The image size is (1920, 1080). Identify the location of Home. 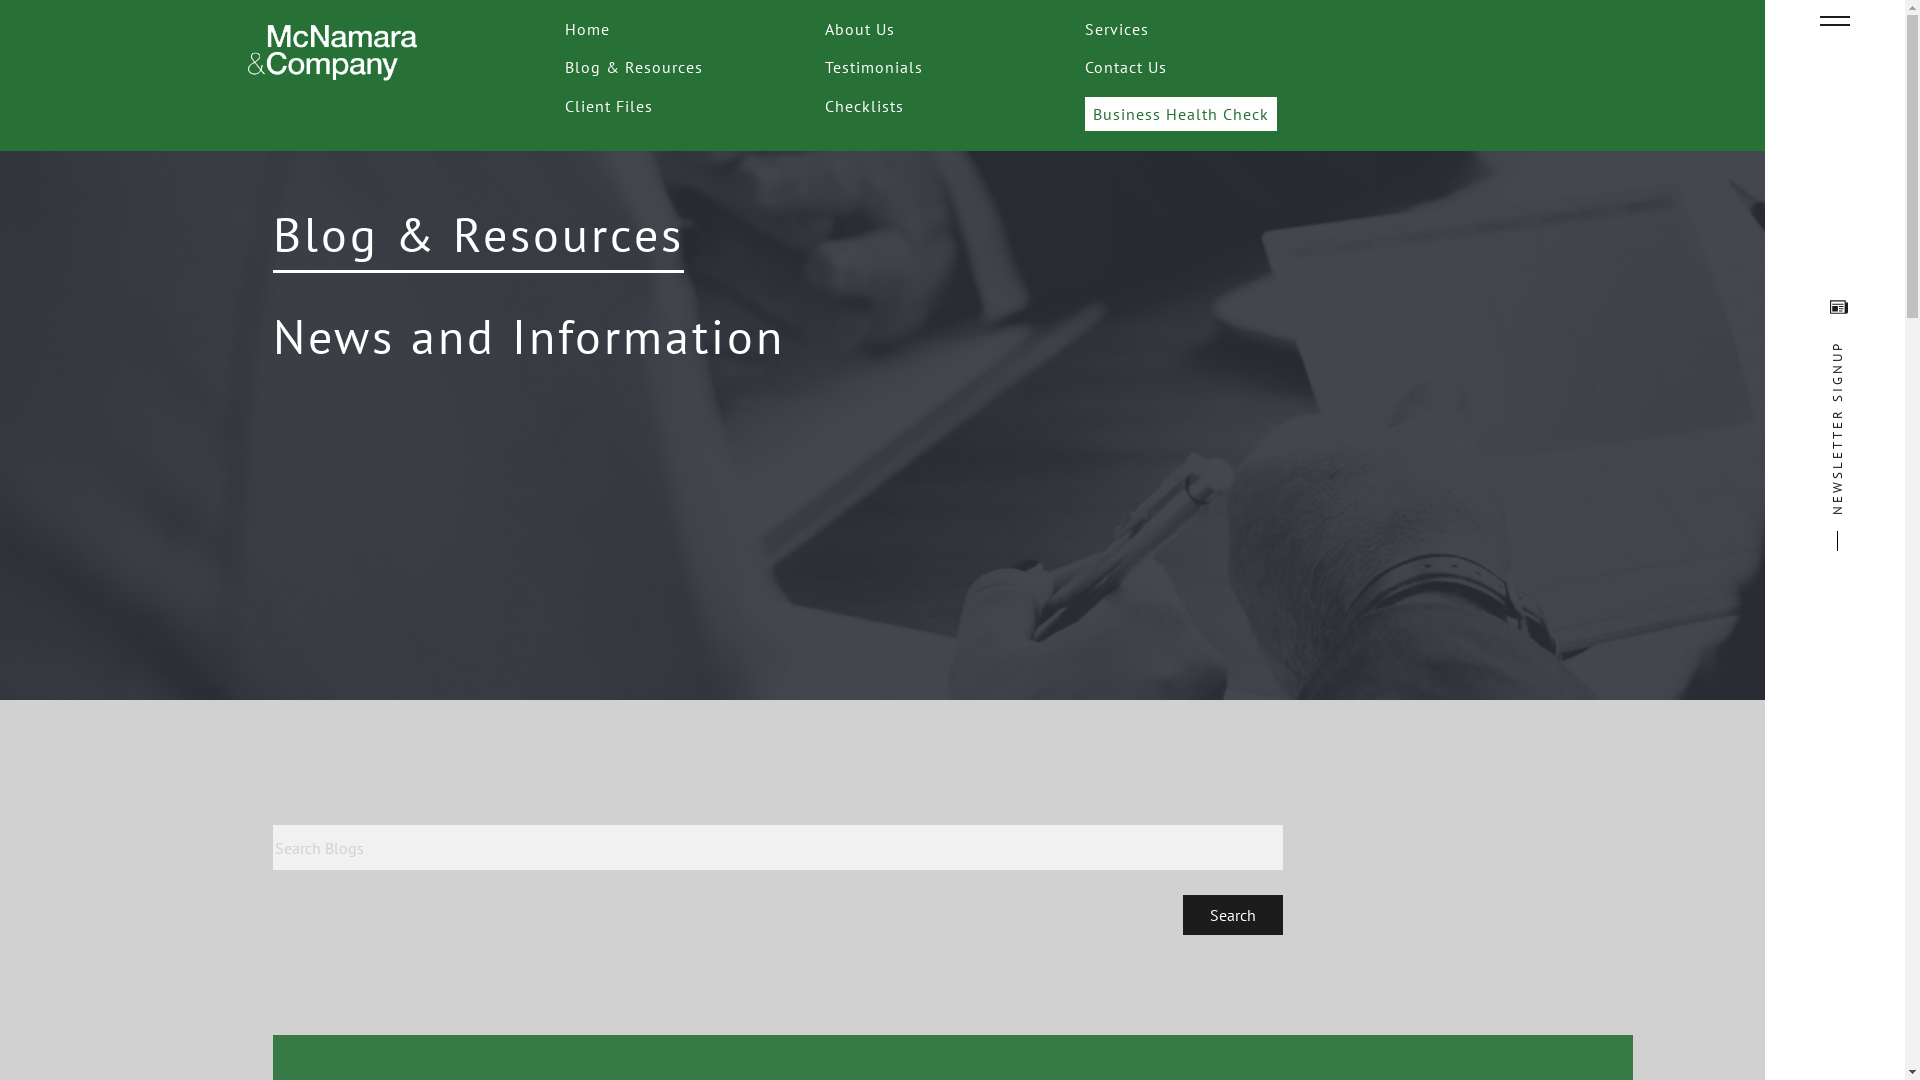
(588, 28).